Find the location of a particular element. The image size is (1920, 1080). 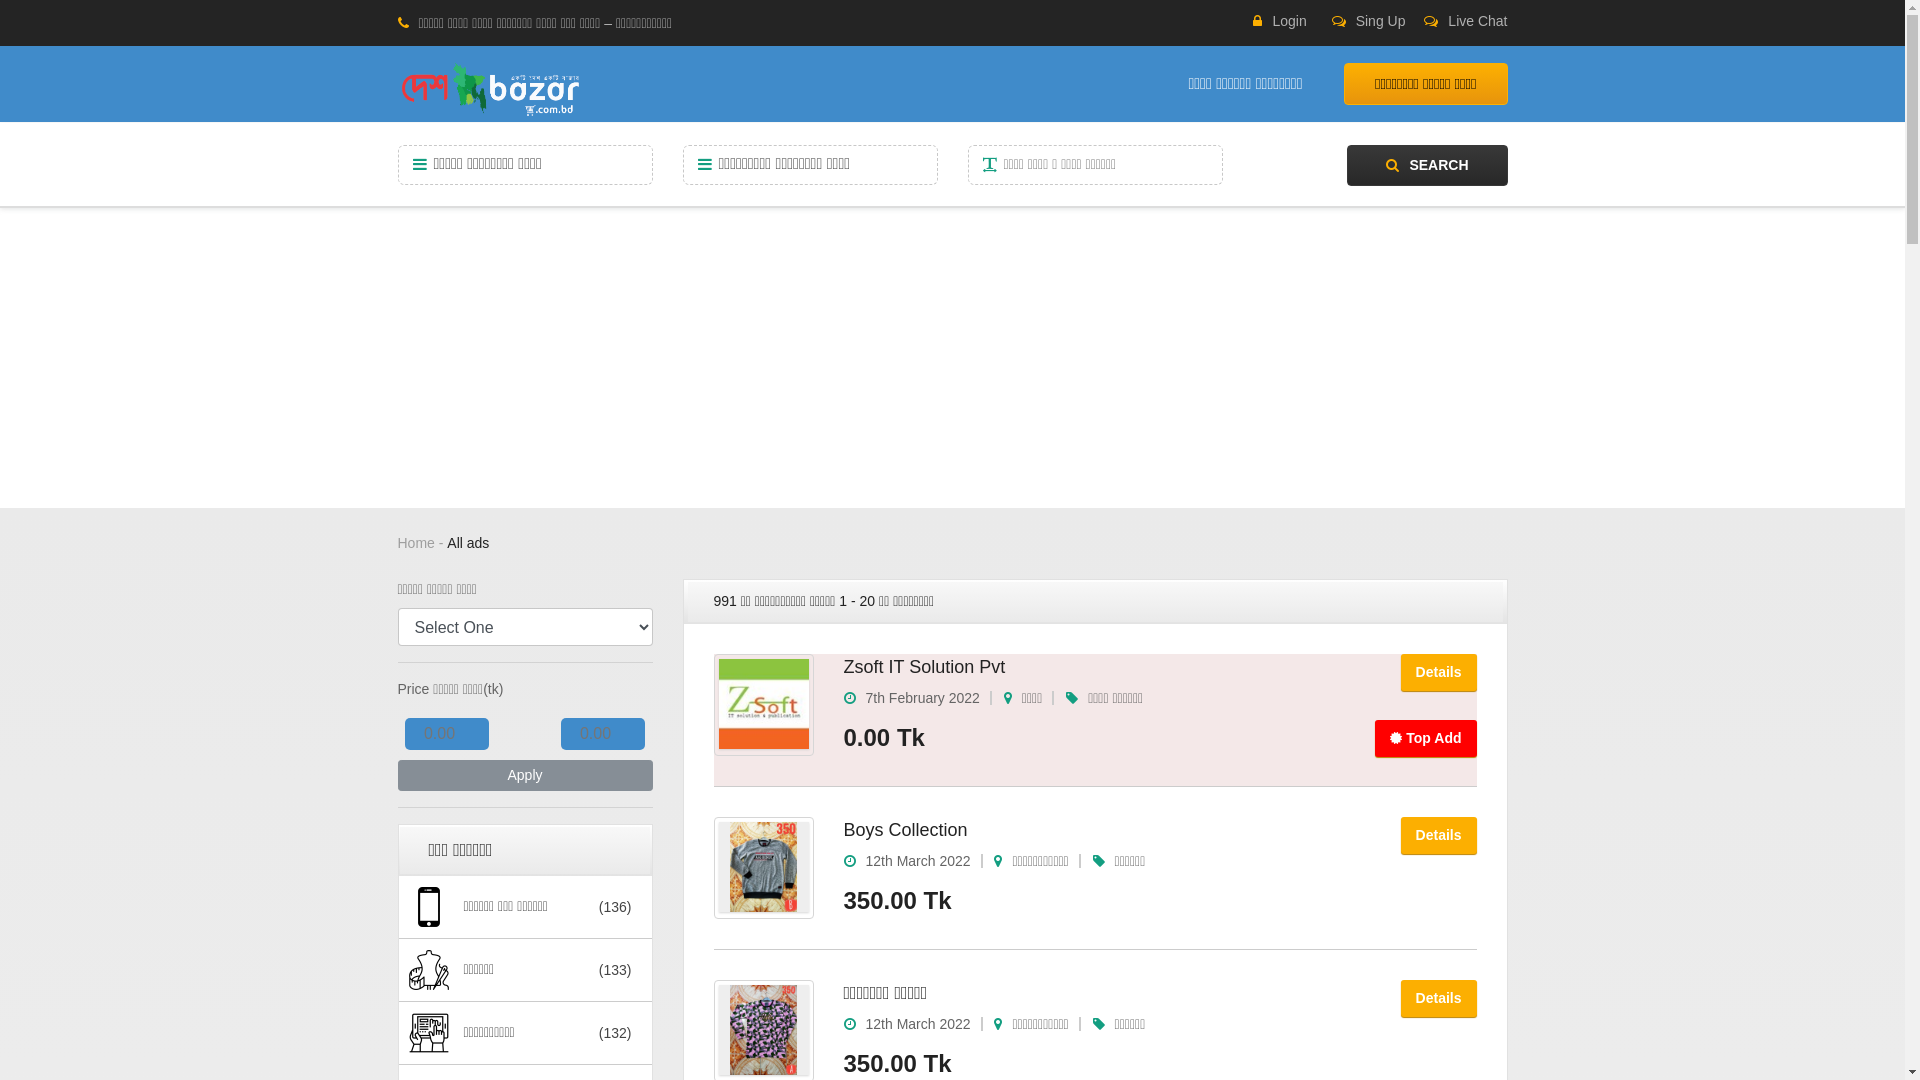

SEARCH is located at coordinates (1427, 166).